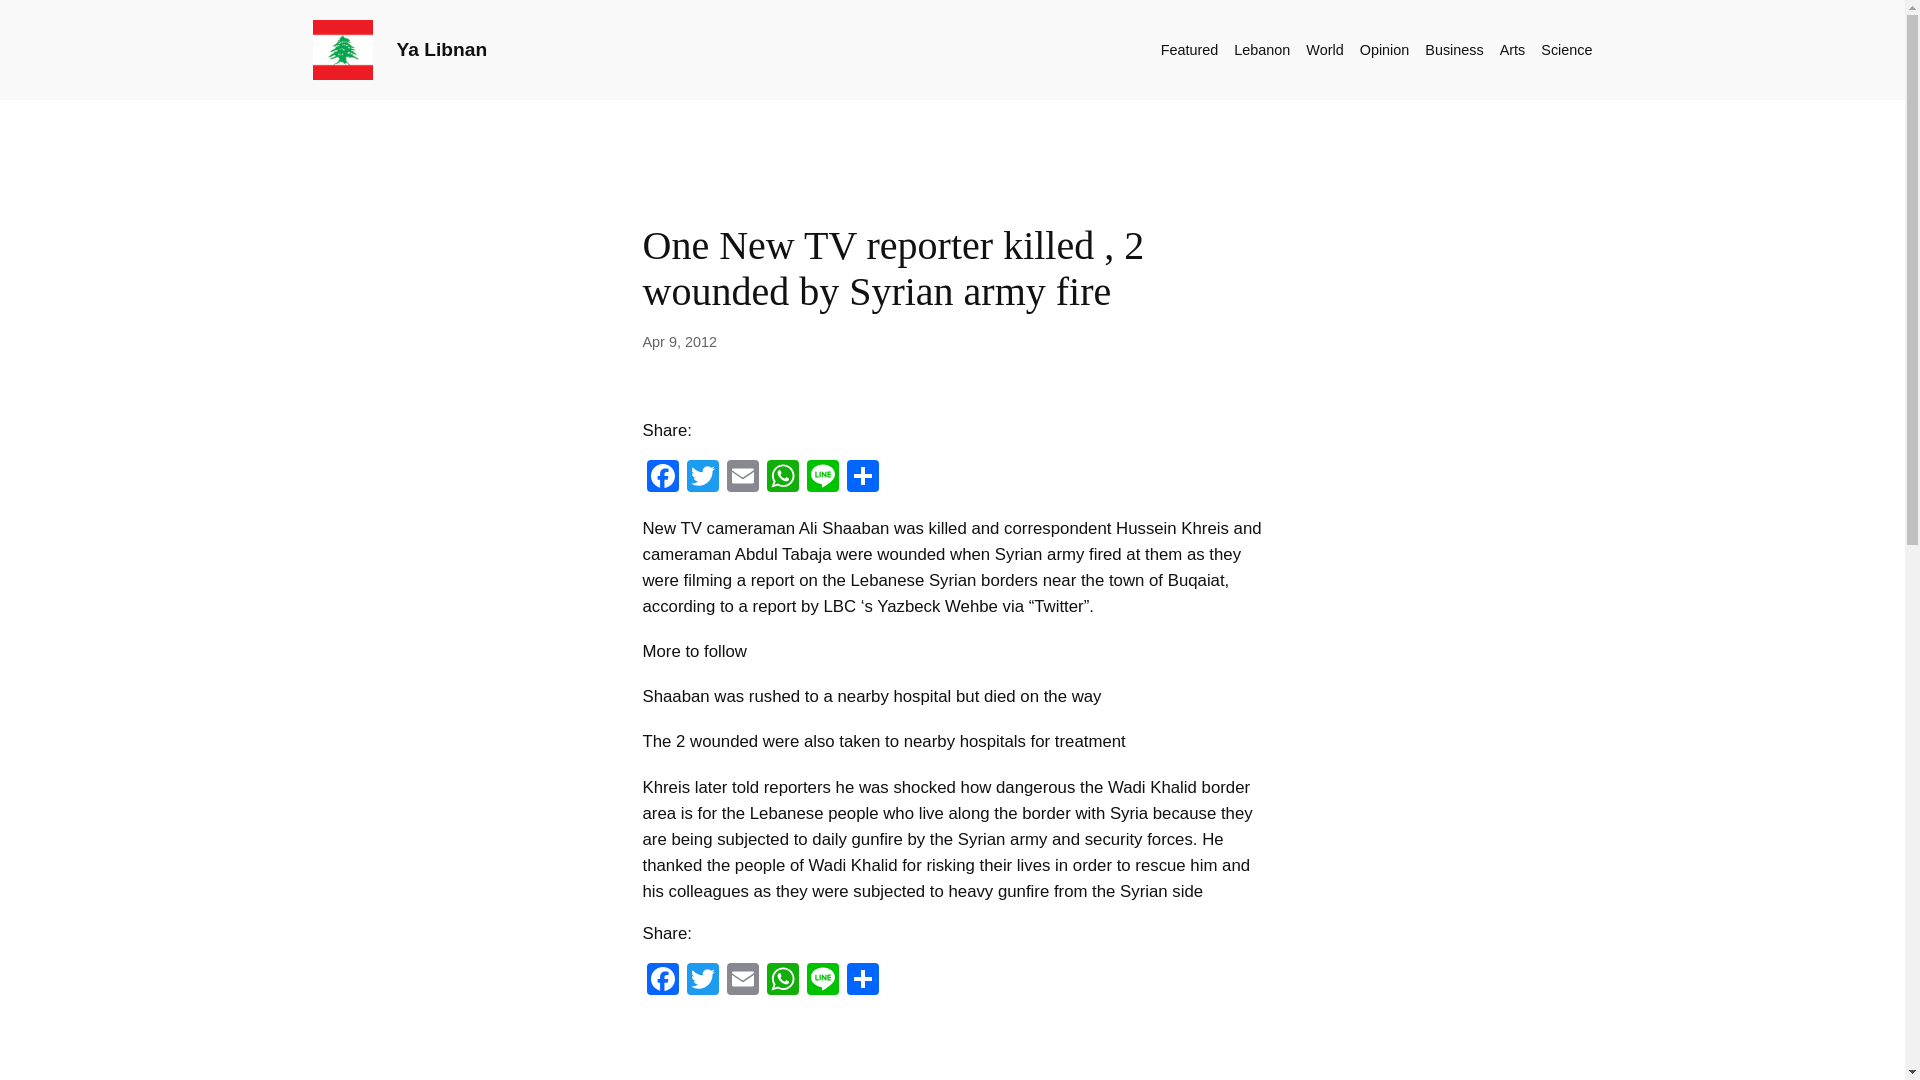  What do you see at coordinates (742, 982) in the screenshot?
I see `Email` at bounding box center [742, 982].